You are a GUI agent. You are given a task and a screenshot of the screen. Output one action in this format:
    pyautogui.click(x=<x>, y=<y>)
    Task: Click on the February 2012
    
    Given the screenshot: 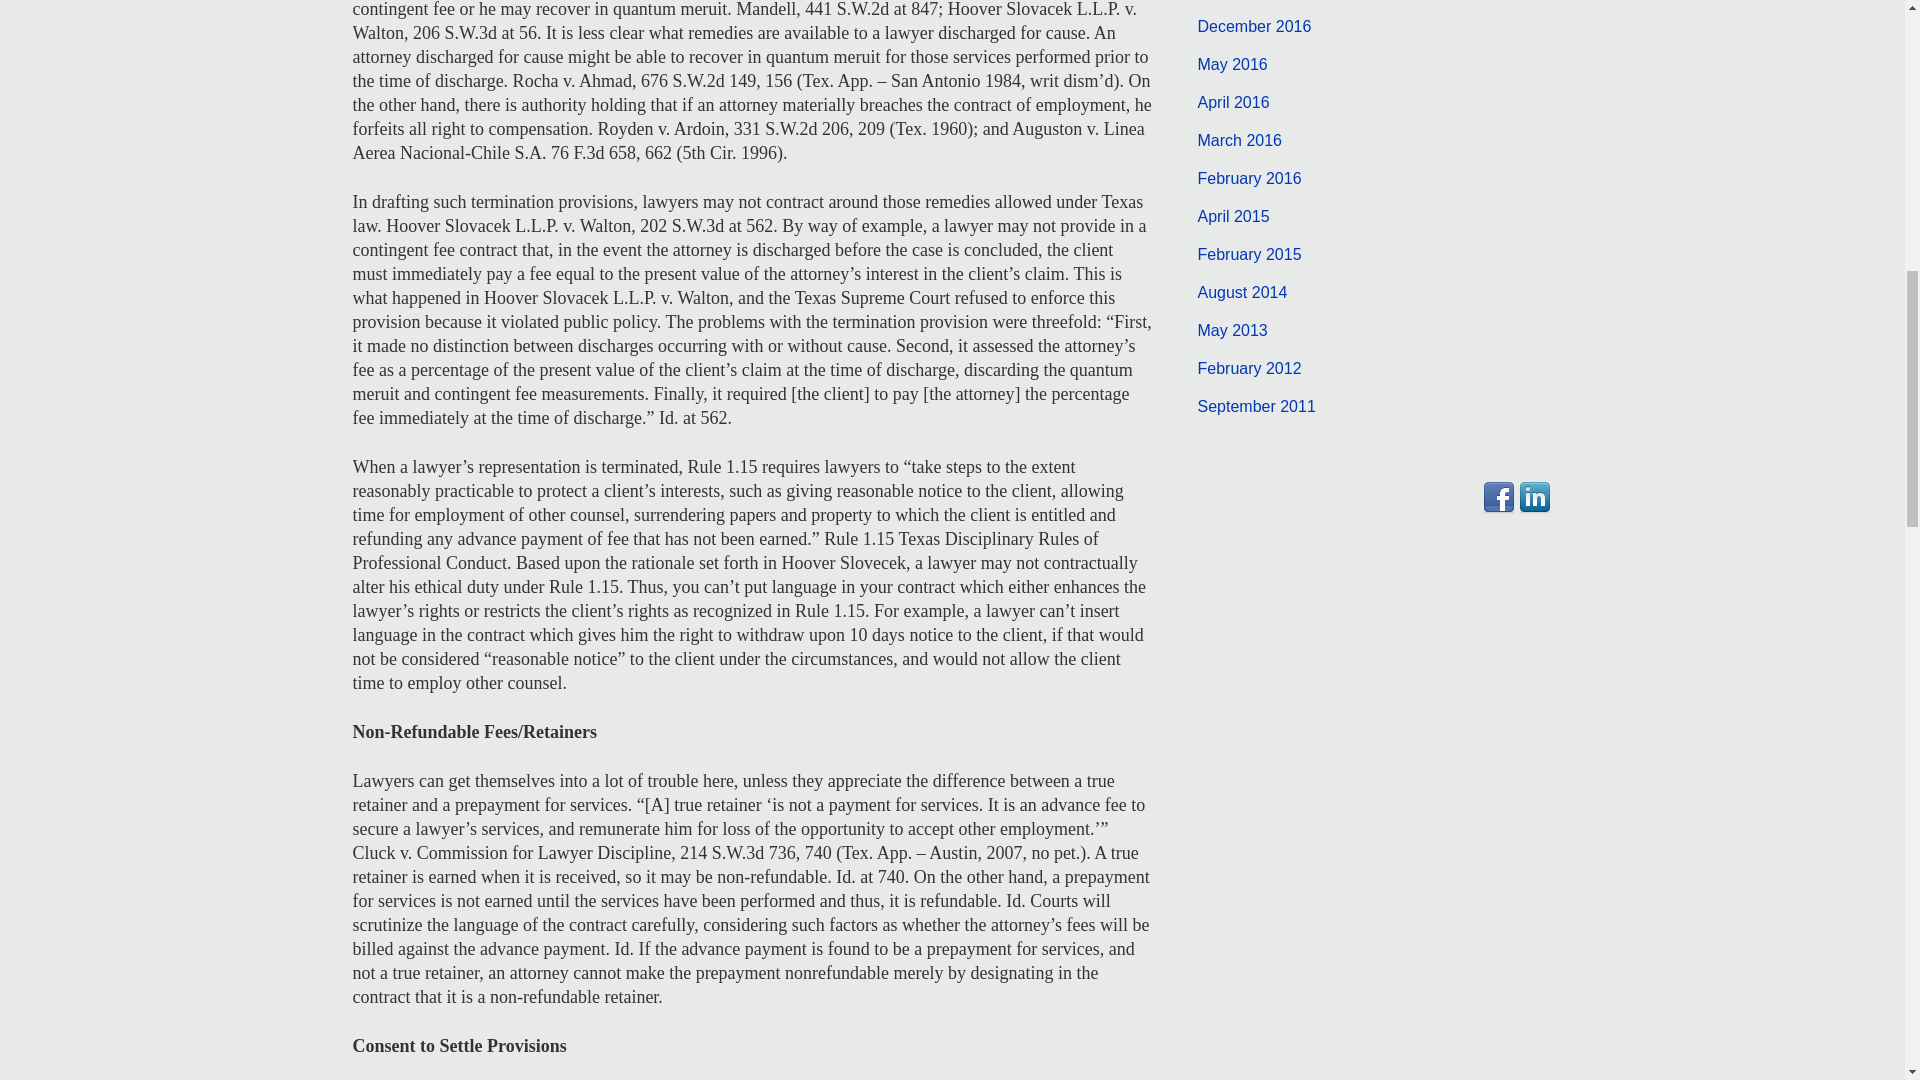 What is the action you would take?
    pyautogui.click(x=1250, y=368)
    